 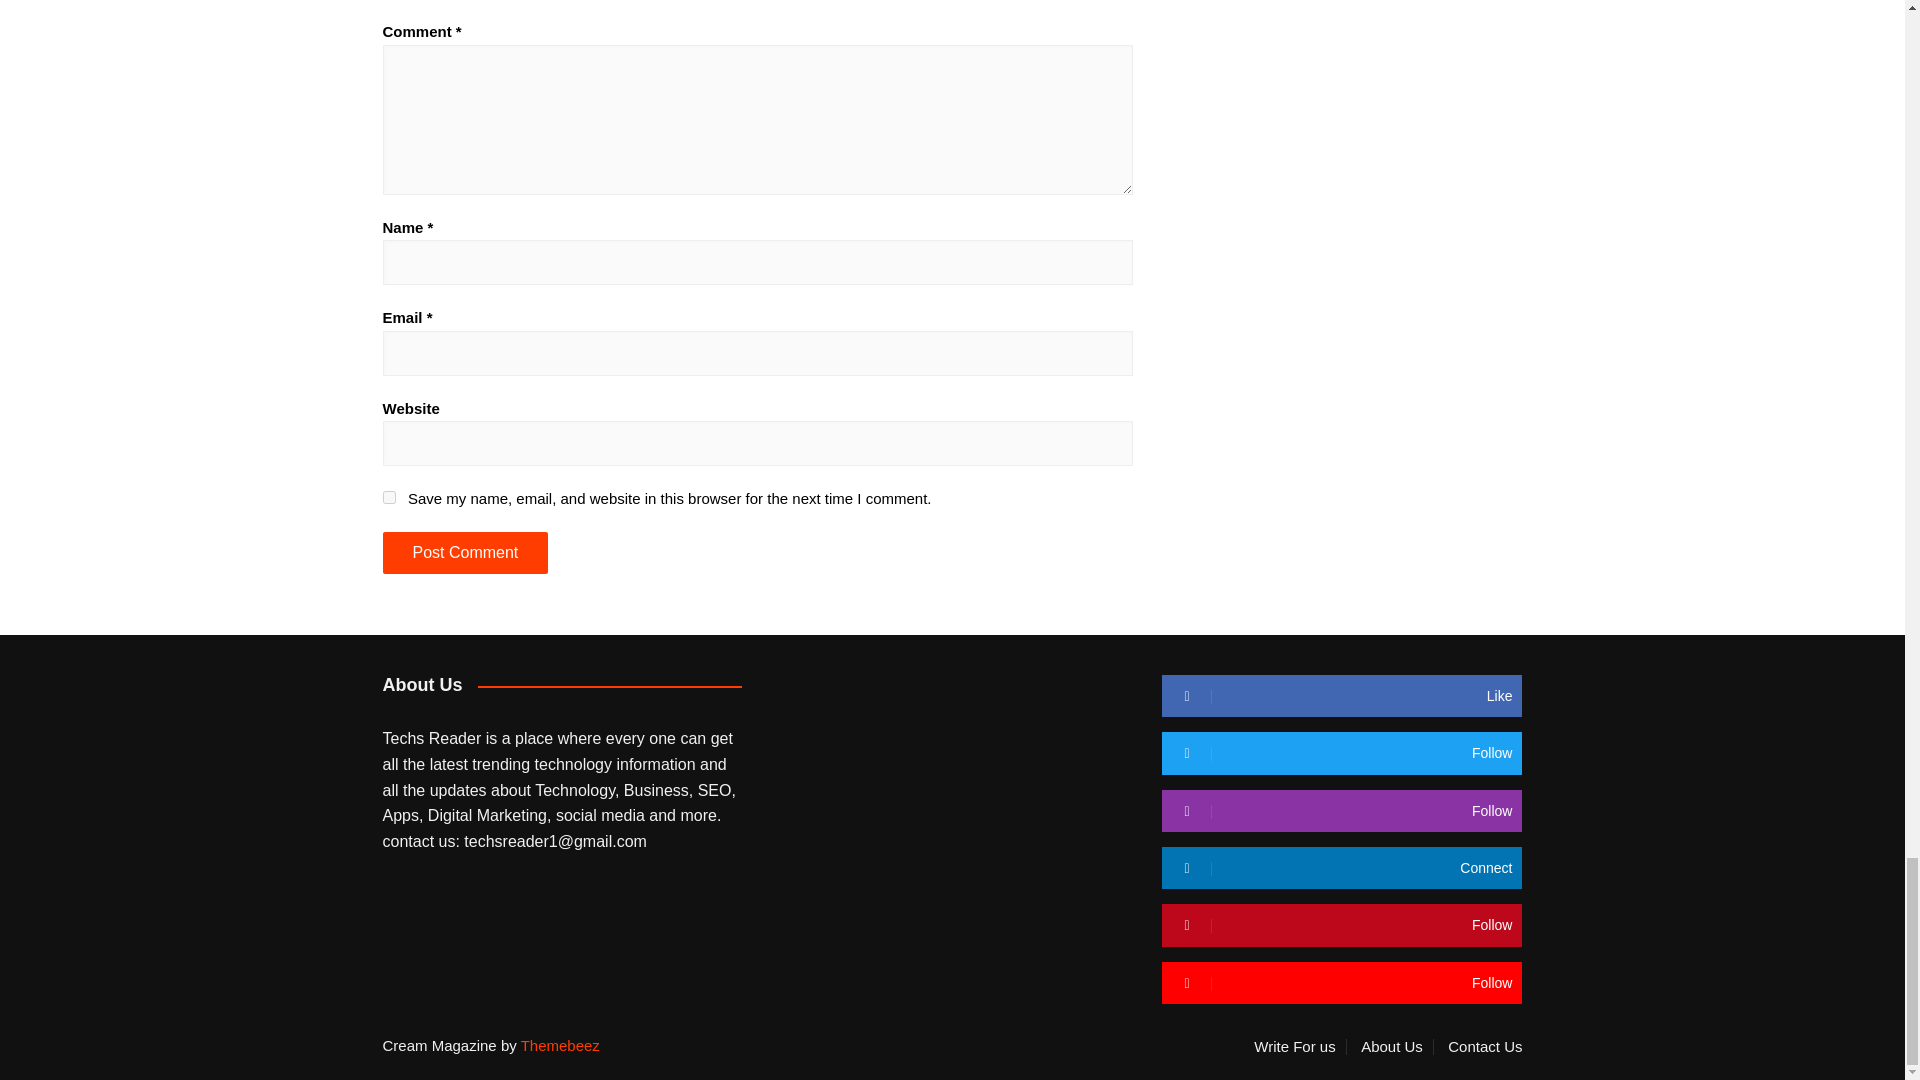 What do you see at coordinates (1299, 1046) in the screenshot?
I see `Download This Theme` at bounding box center [1299, 1046].